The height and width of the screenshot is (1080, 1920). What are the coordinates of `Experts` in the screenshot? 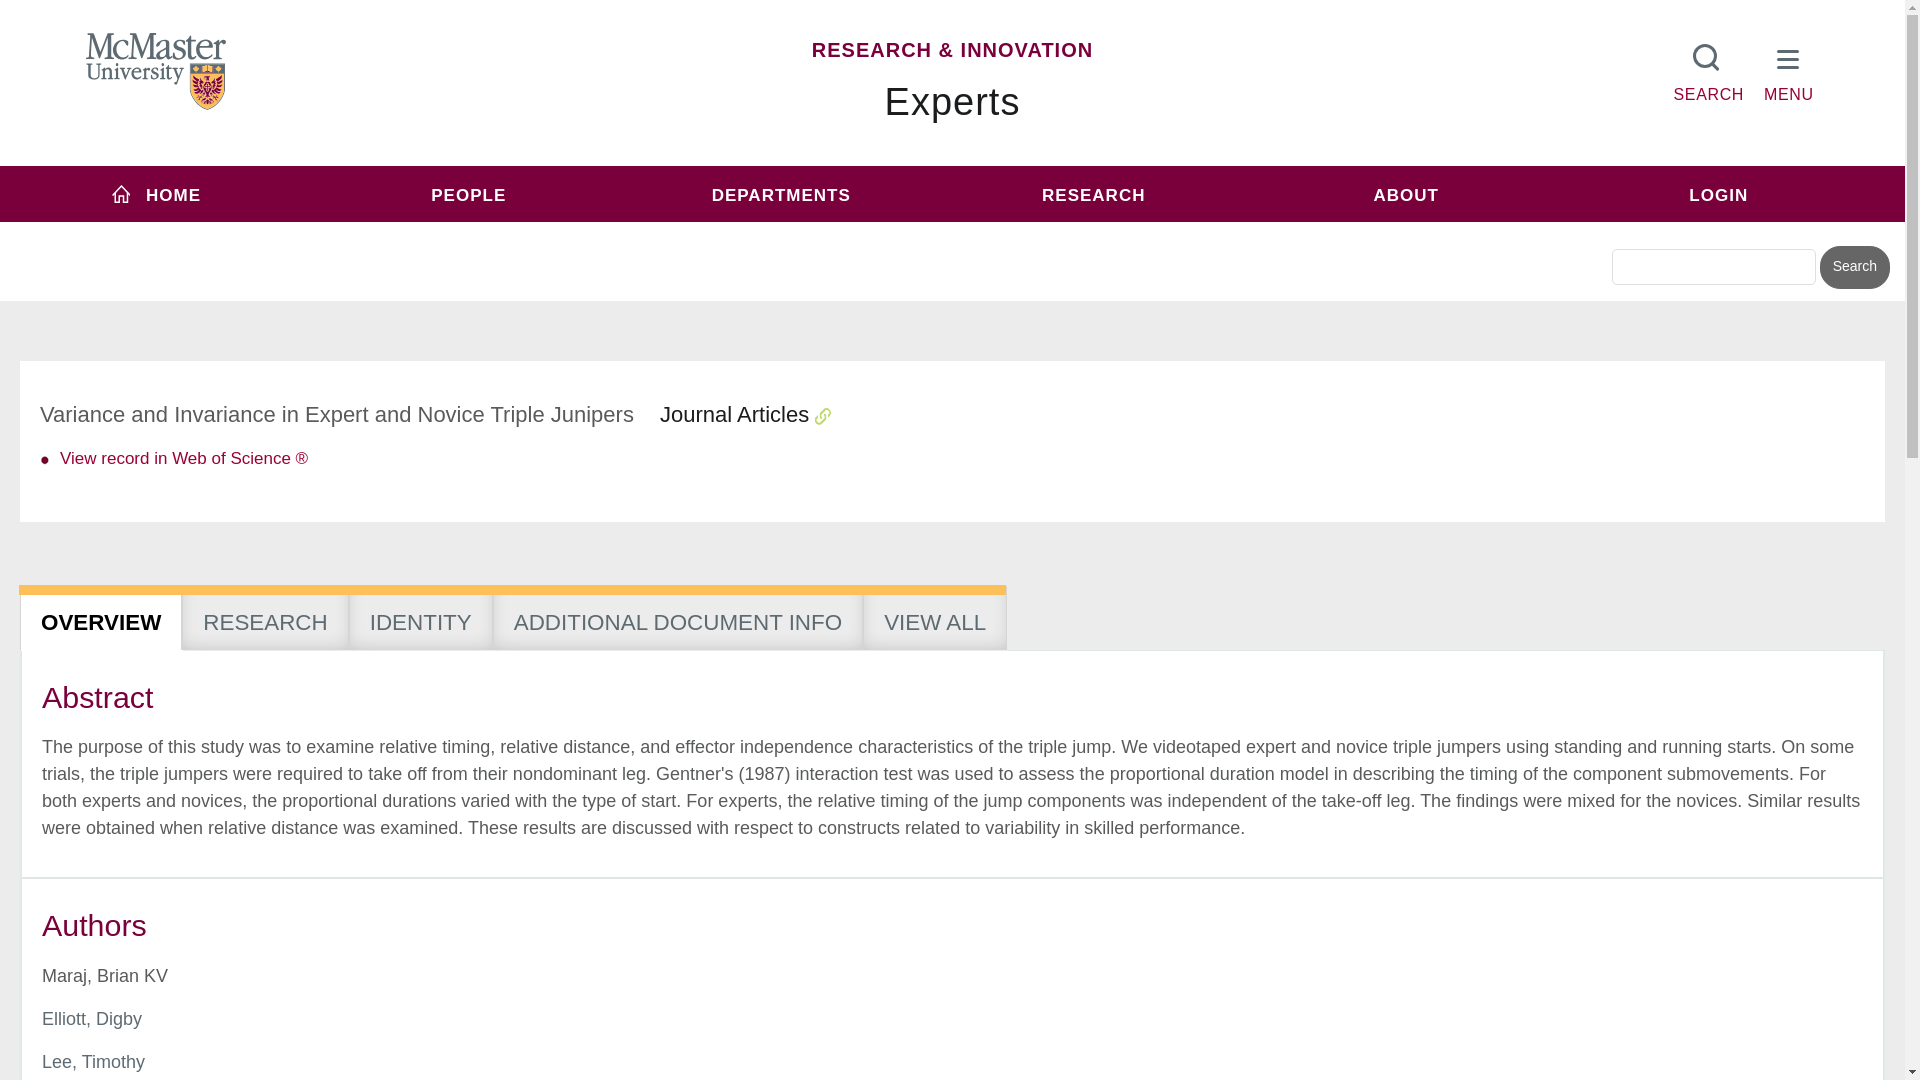 It's located at (953, 102).